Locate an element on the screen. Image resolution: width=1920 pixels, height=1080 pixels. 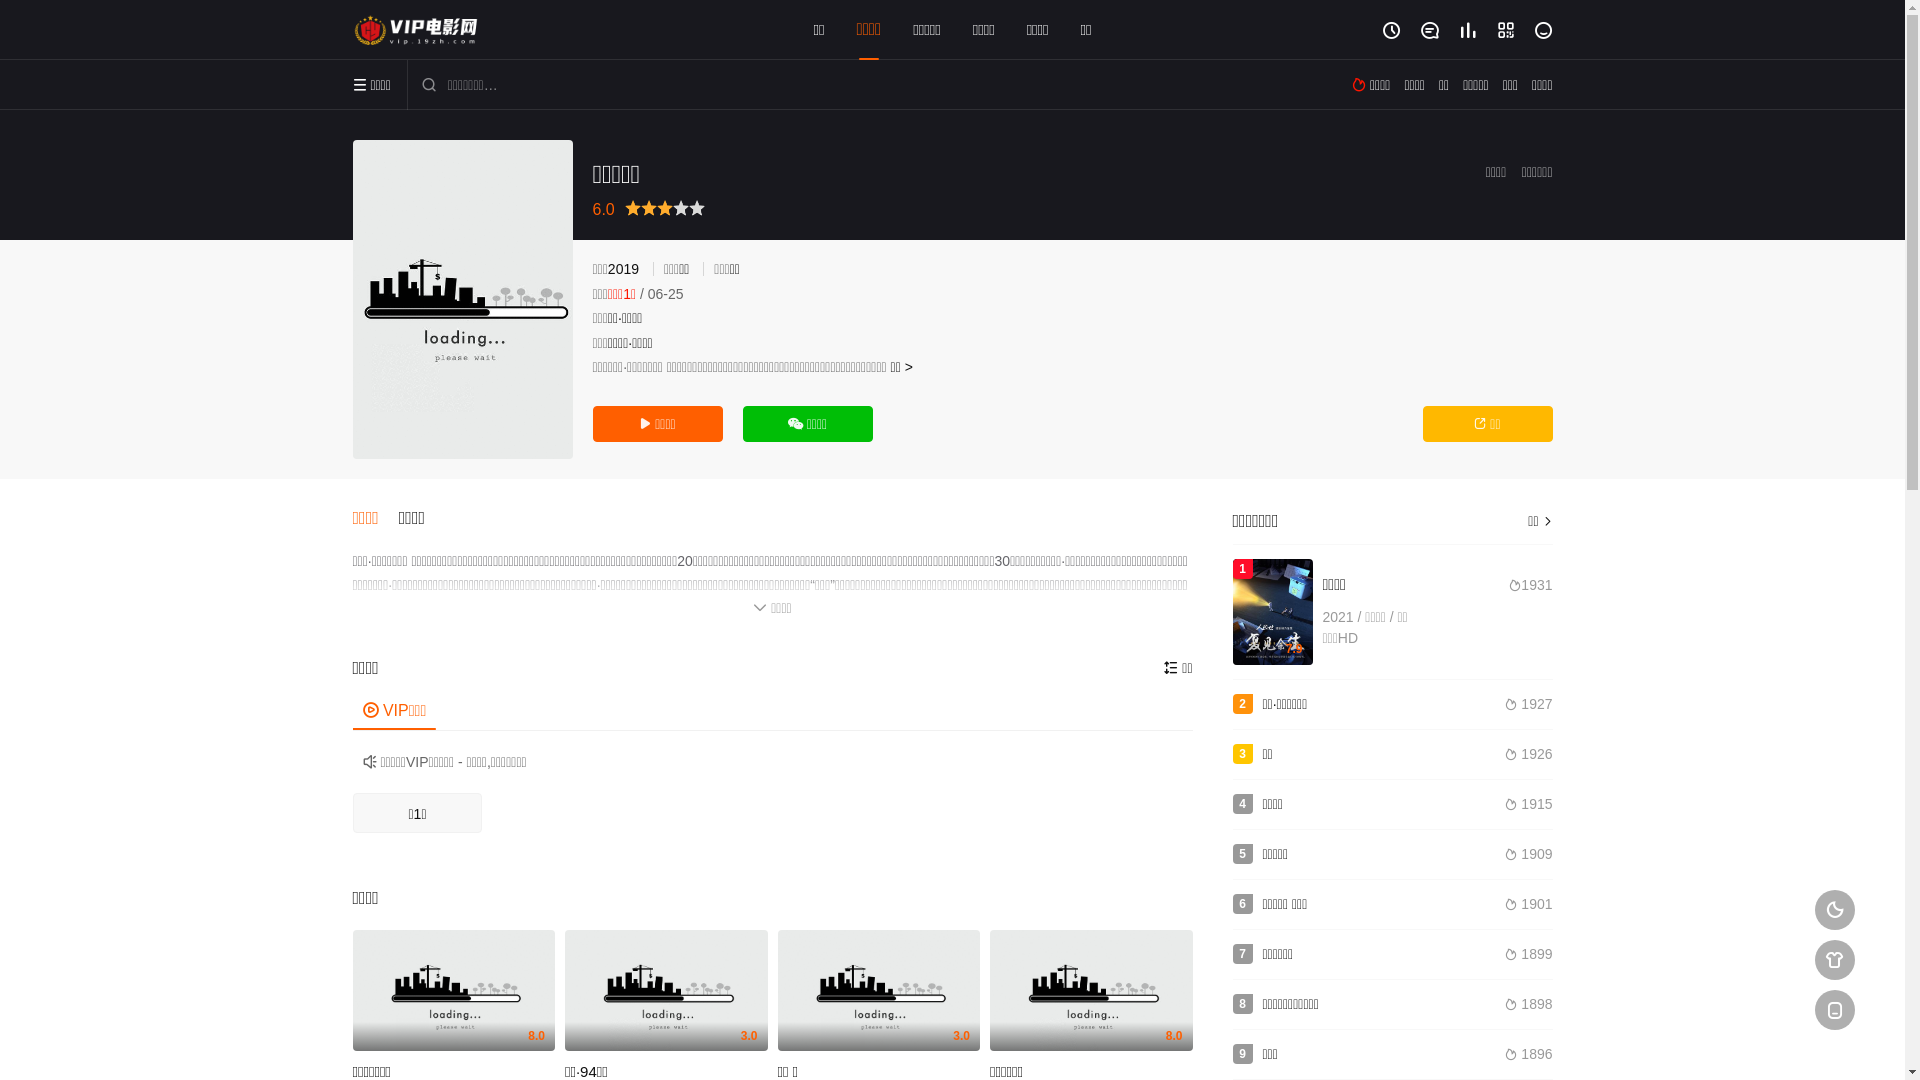
3.0 is located at coordinates (880, 991).